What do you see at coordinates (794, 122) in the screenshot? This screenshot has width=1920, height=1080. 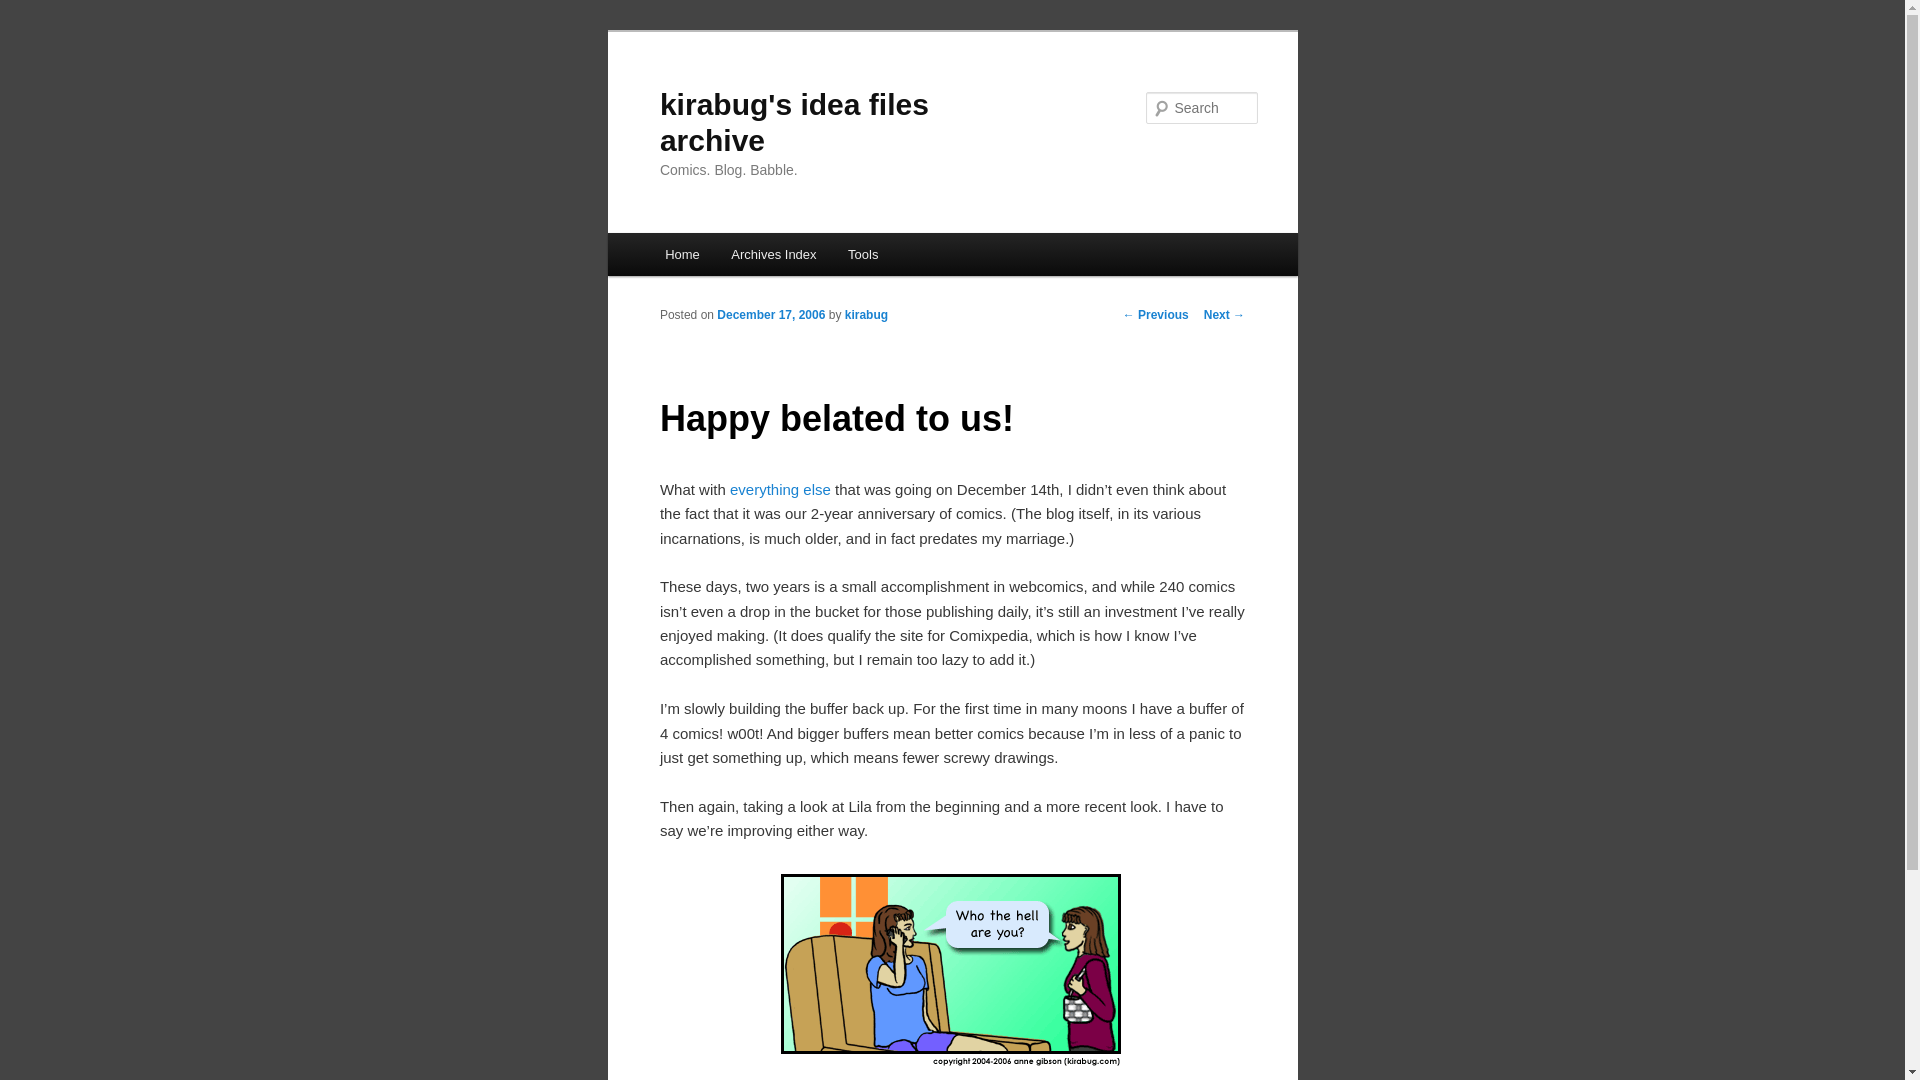 I see `kirabug's idea files archive` at bounding box center [794, 122].